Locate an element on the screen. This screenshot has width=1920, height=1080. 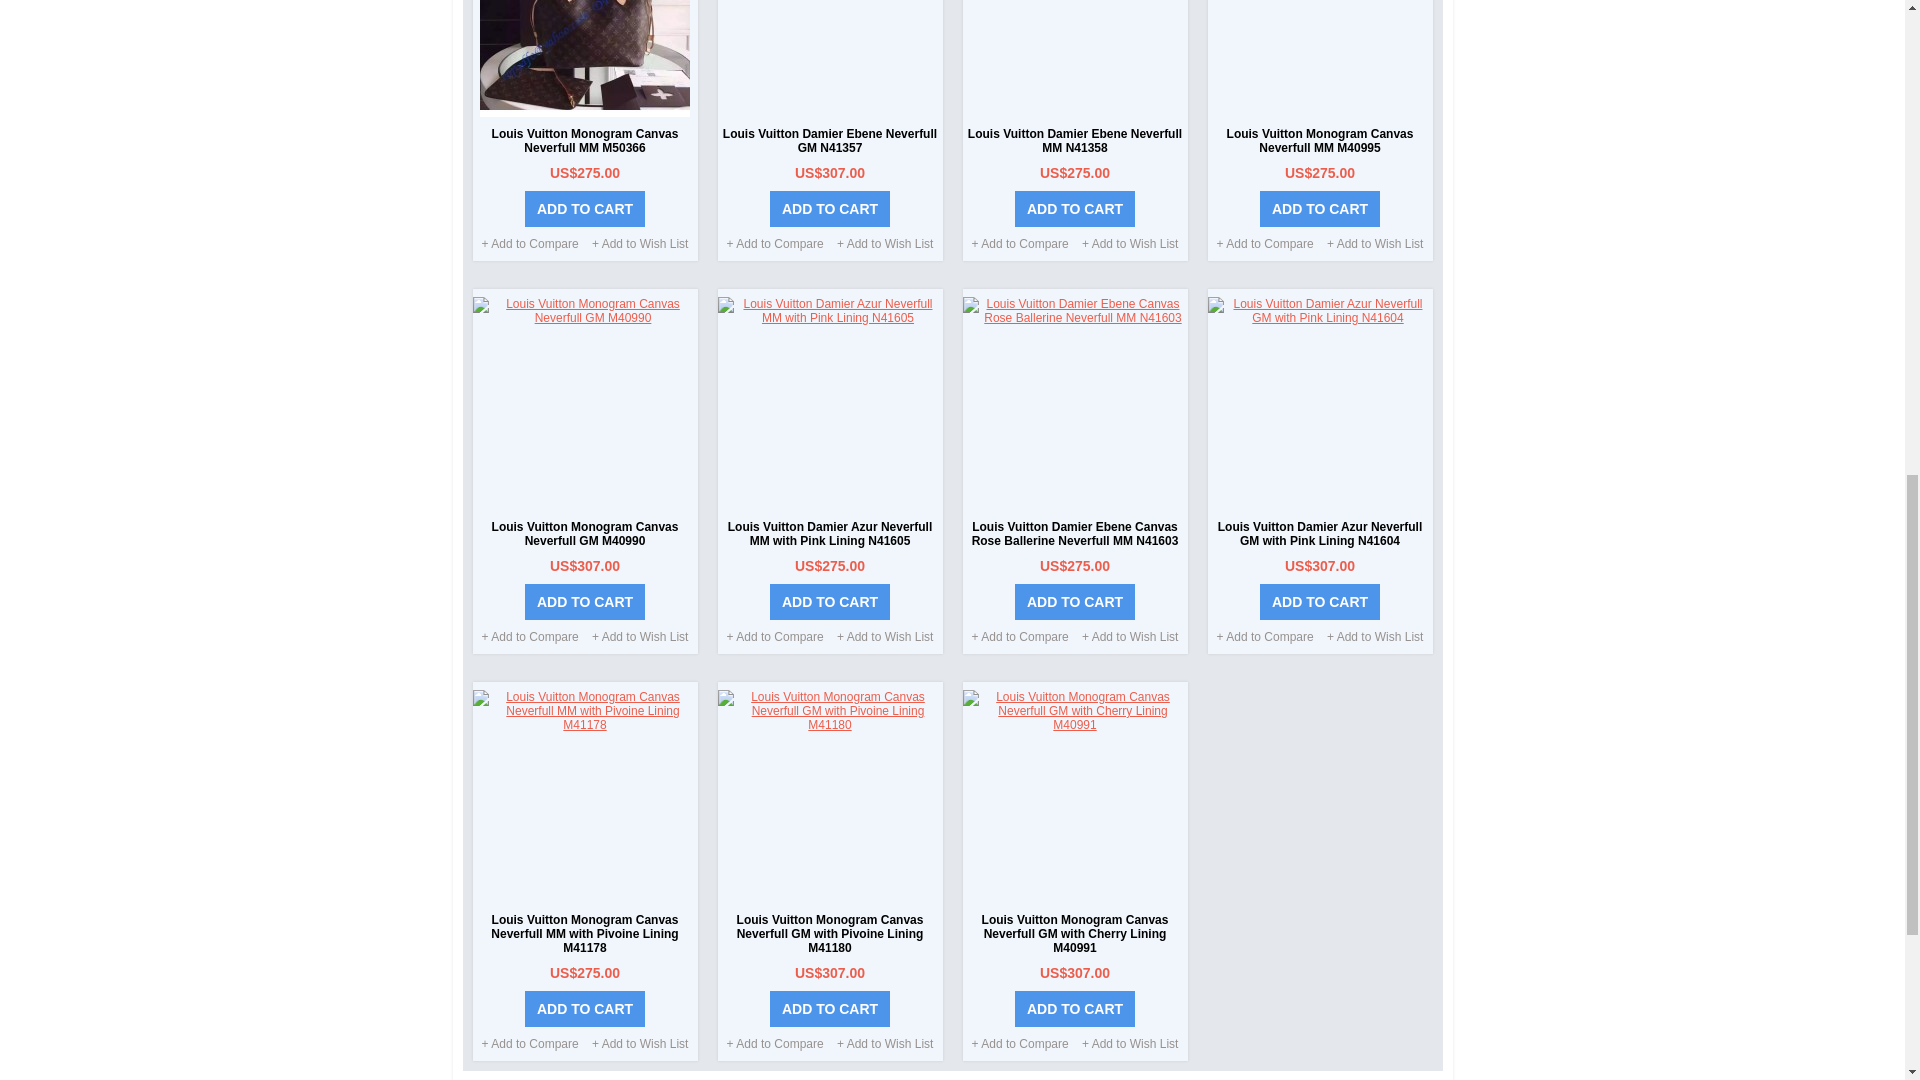
Louis Vuitton Damier Ebene Neverfull GM N41357 is located at coordinates (830, 141).